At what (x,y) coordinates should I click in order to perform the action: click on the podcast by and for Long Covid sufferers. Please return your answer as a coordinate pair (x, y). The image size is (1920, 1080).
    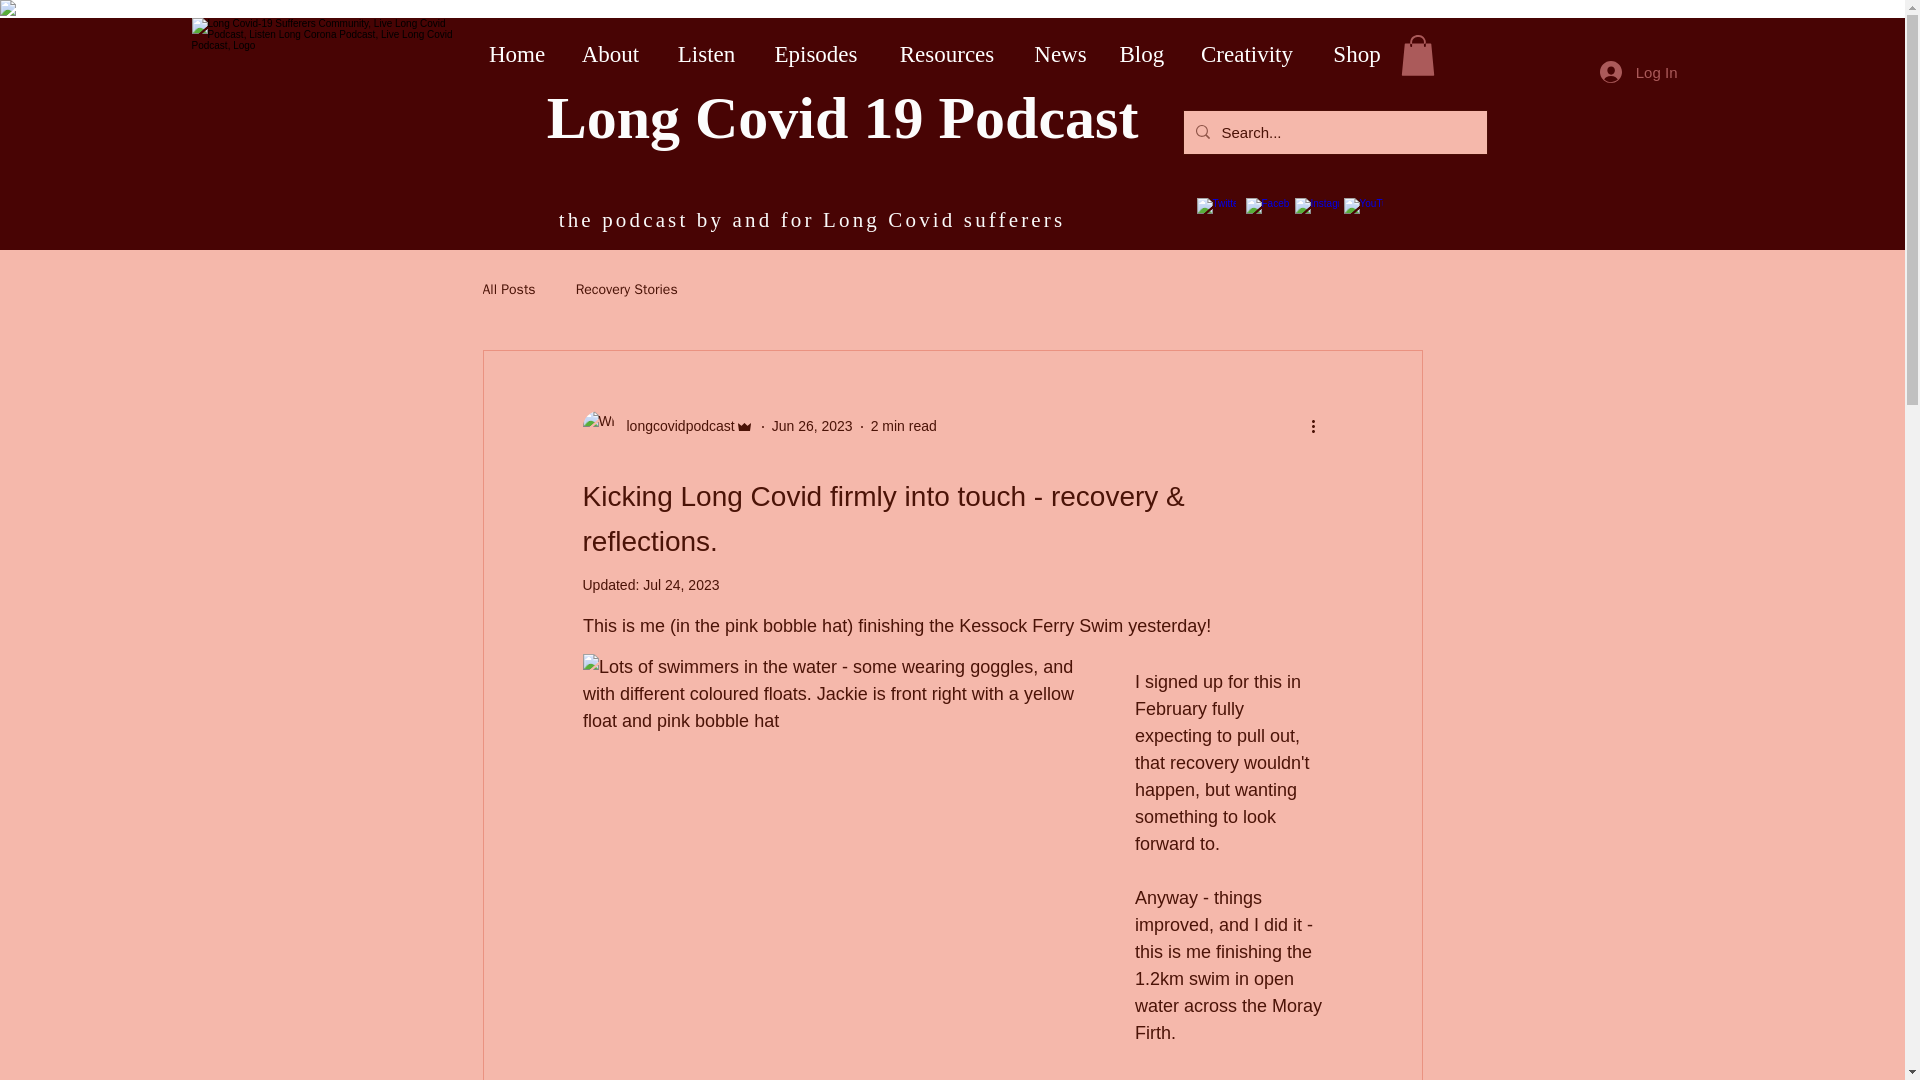
    Looking at the image, I should click on (812, 220).